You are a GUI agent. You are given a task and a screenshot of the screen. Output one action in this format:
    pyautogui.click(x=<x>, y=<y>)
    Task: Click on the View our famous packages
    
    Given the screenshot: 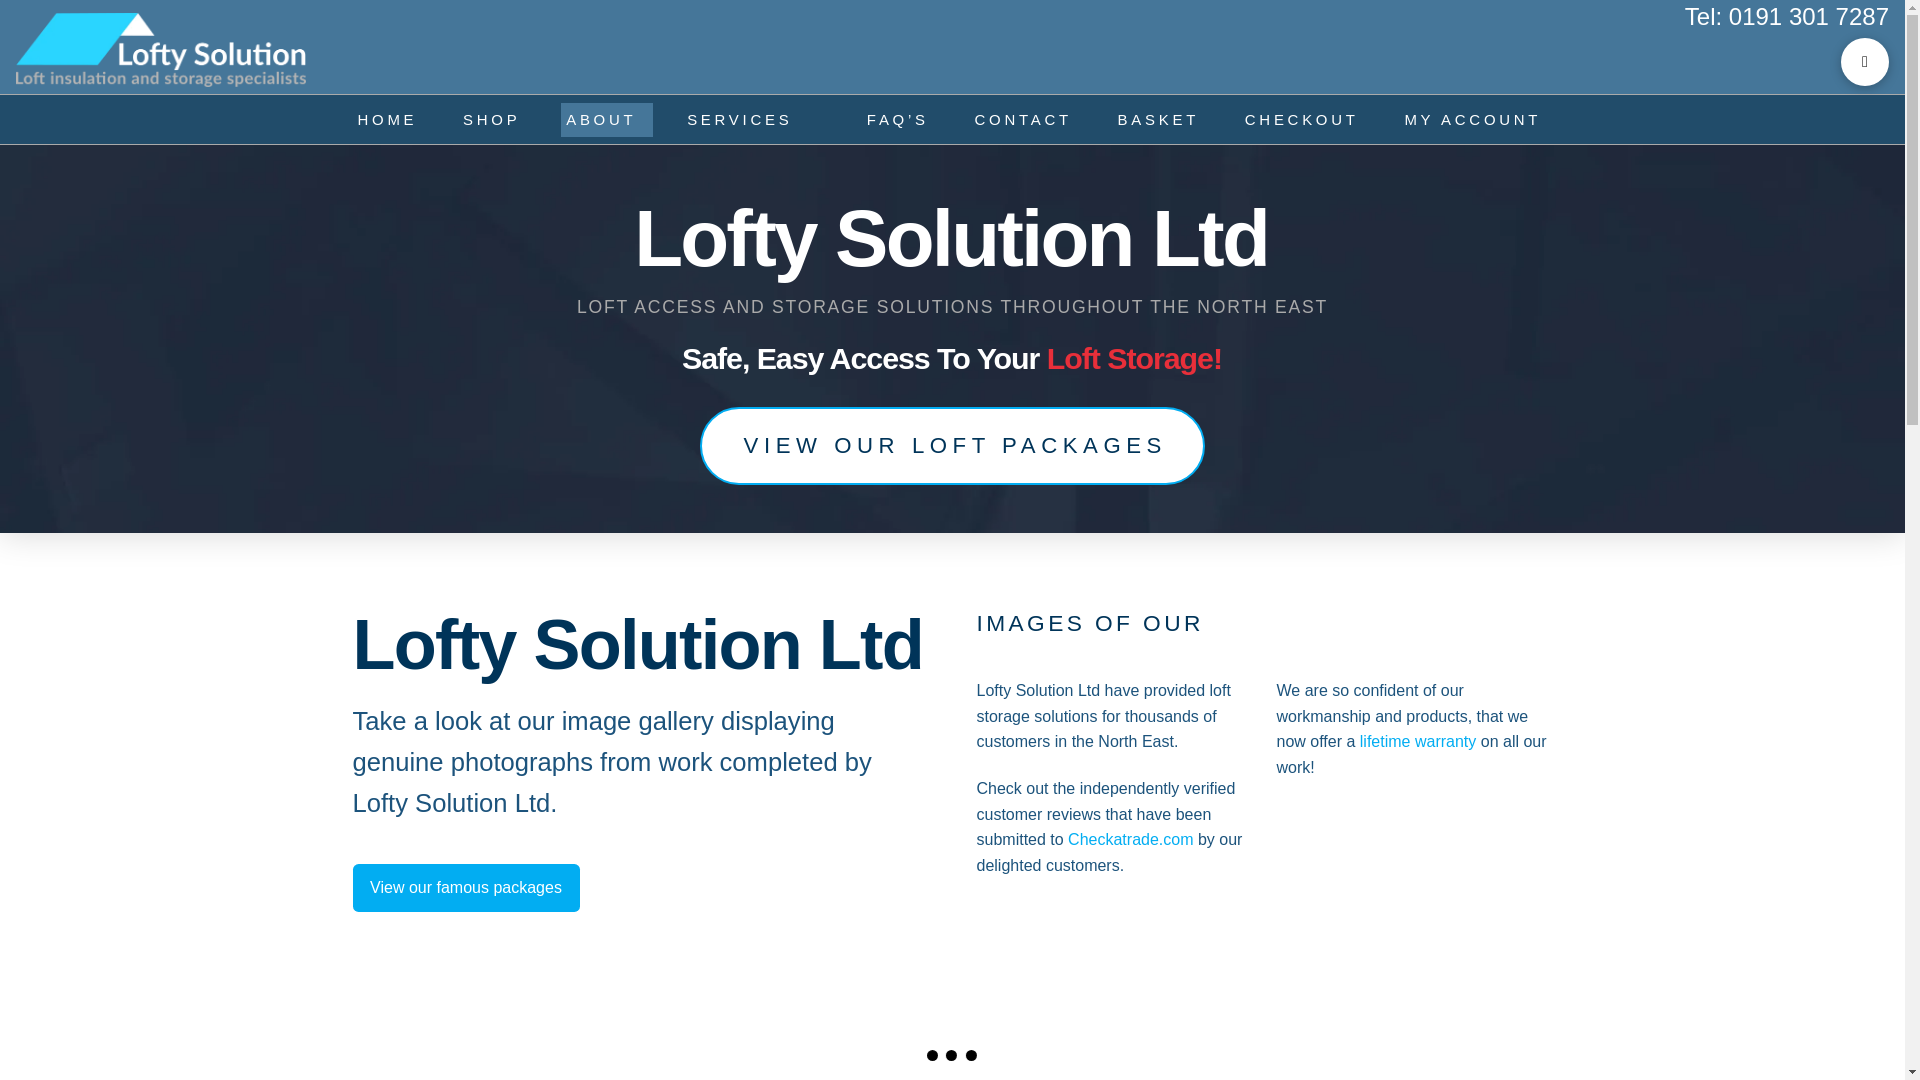 What is the action you would take?
    pyautogui.click(x=465, y=888)
    